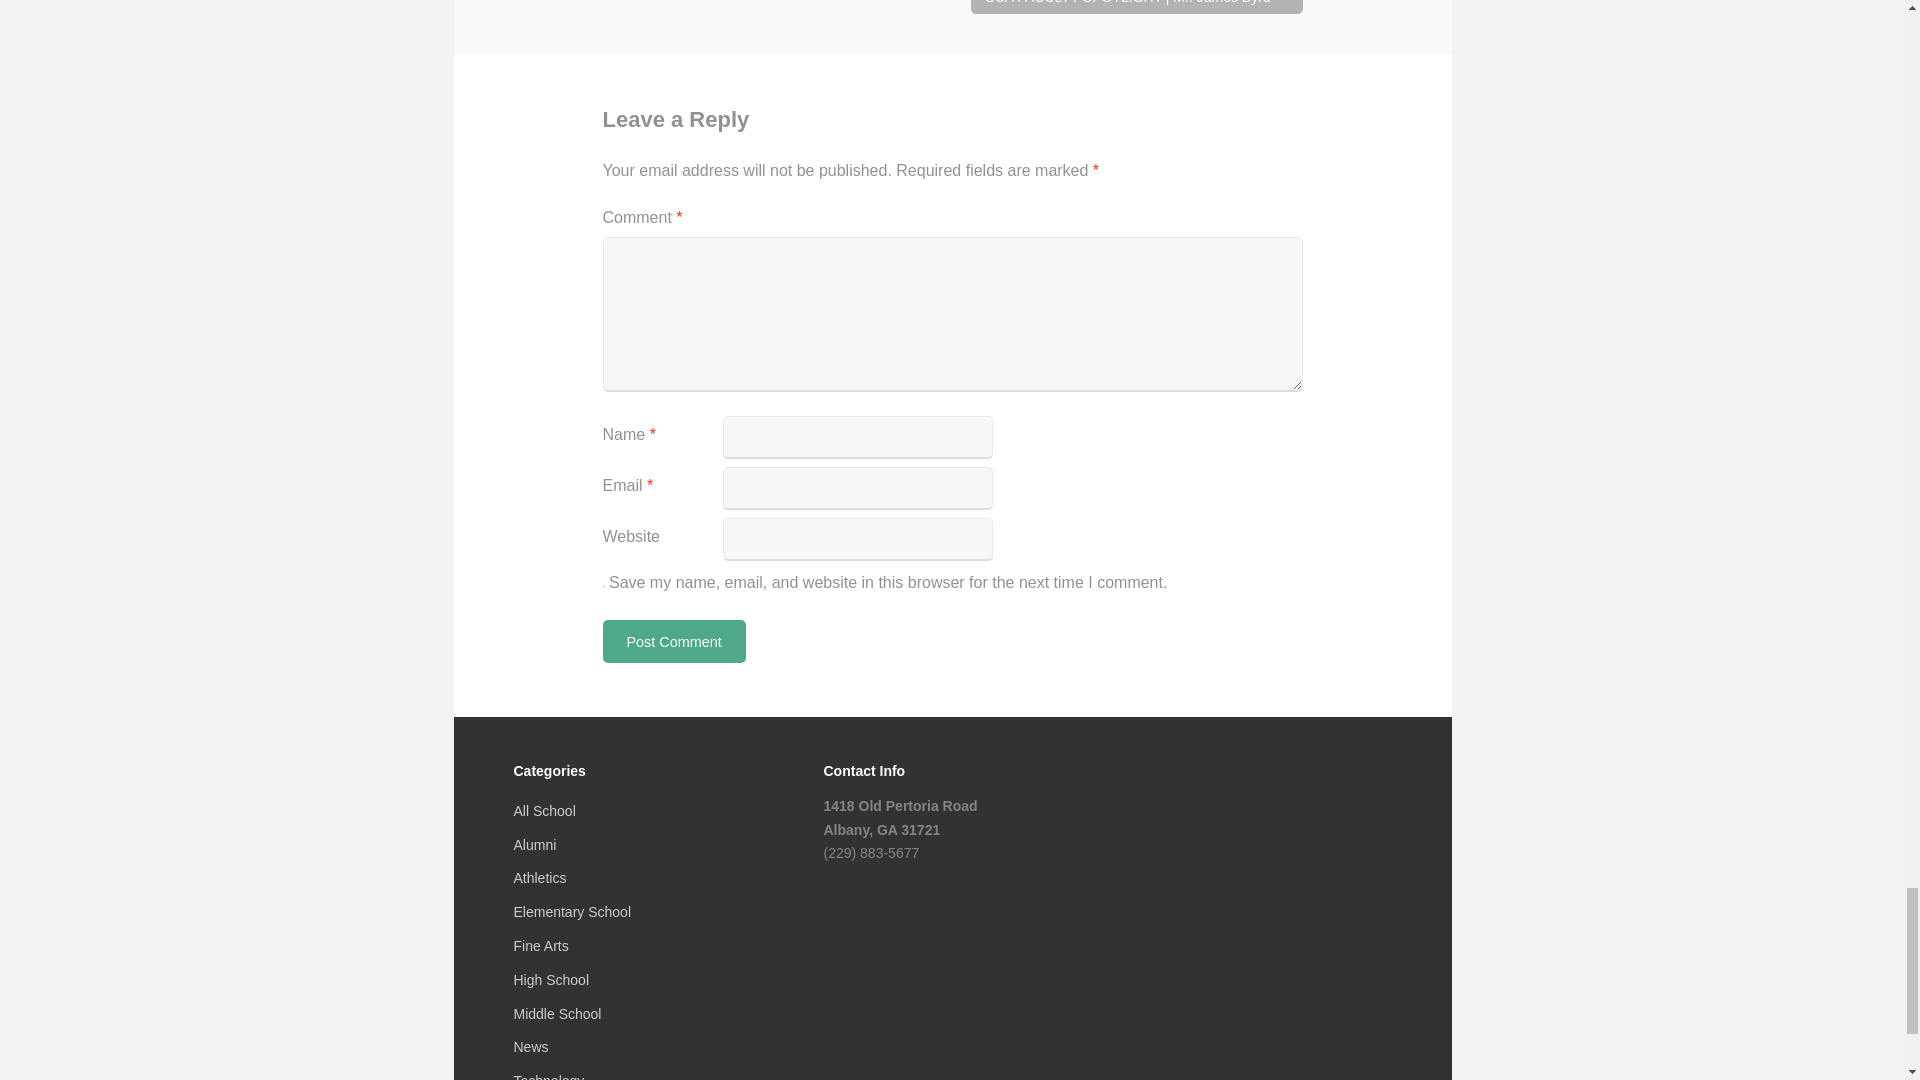  What do you see at coordinates (558, 1013) in the screenshot?
I see `Middle School` at bounding box center [558, 1013].